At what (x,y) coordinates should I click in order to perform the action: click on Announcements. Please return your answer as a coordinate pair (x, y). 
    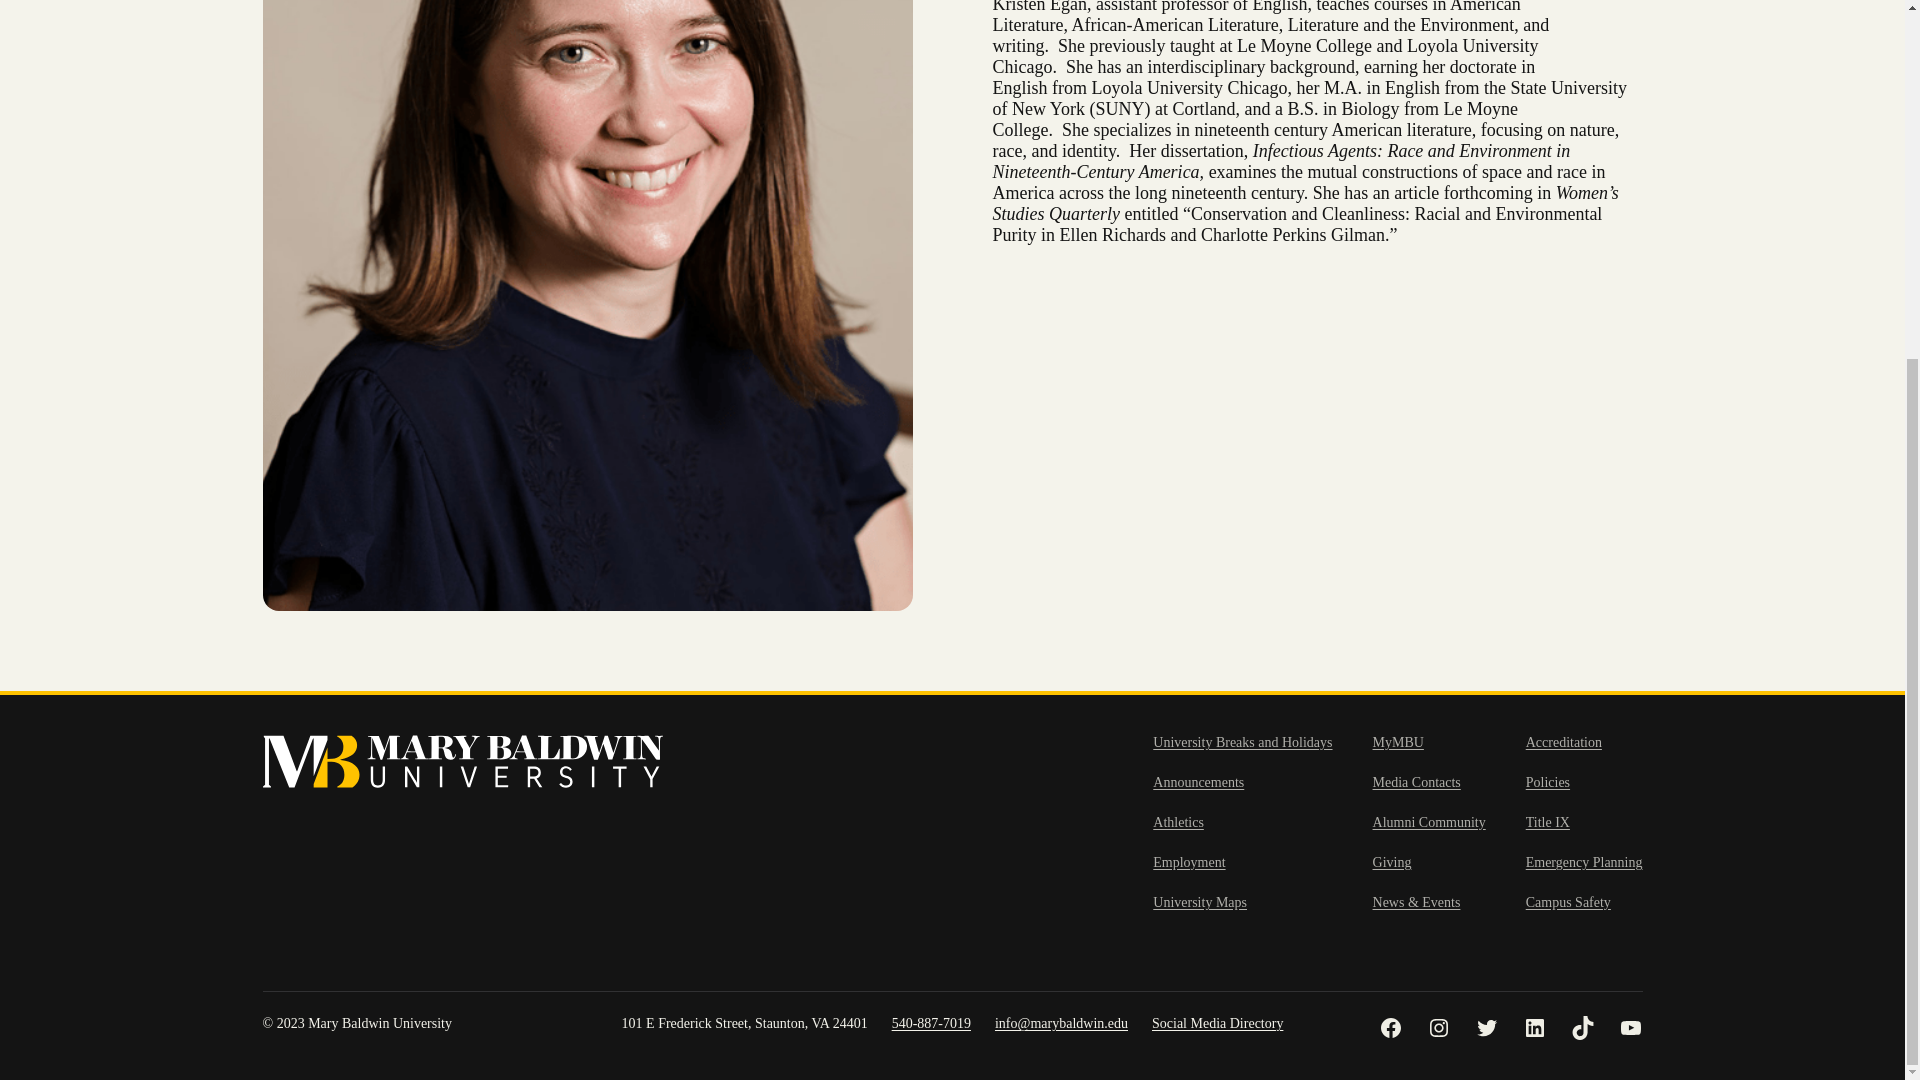
    Looking at the image, I should click on (1198, 782).